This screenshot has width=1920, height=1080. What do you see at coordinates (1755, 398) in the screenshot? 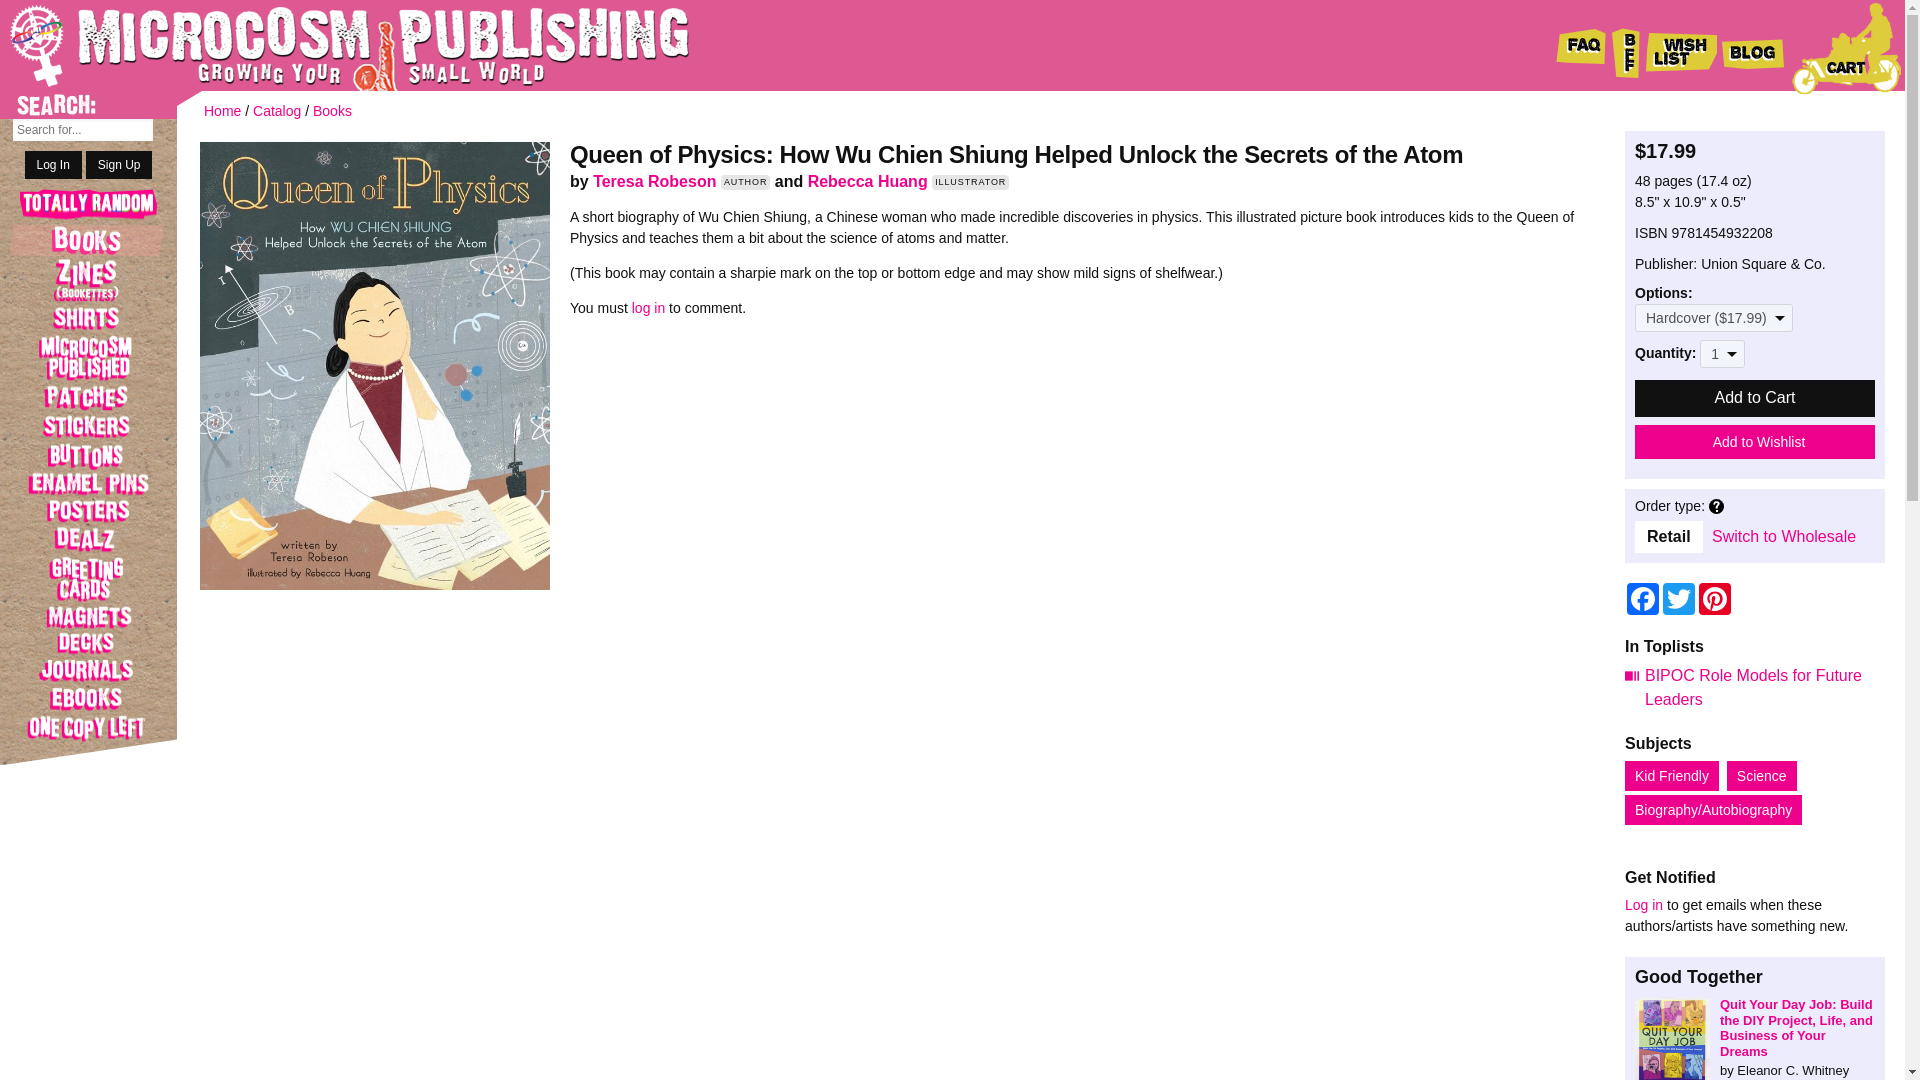
I see `Add to Cart` at bounding box center [1755, 398].